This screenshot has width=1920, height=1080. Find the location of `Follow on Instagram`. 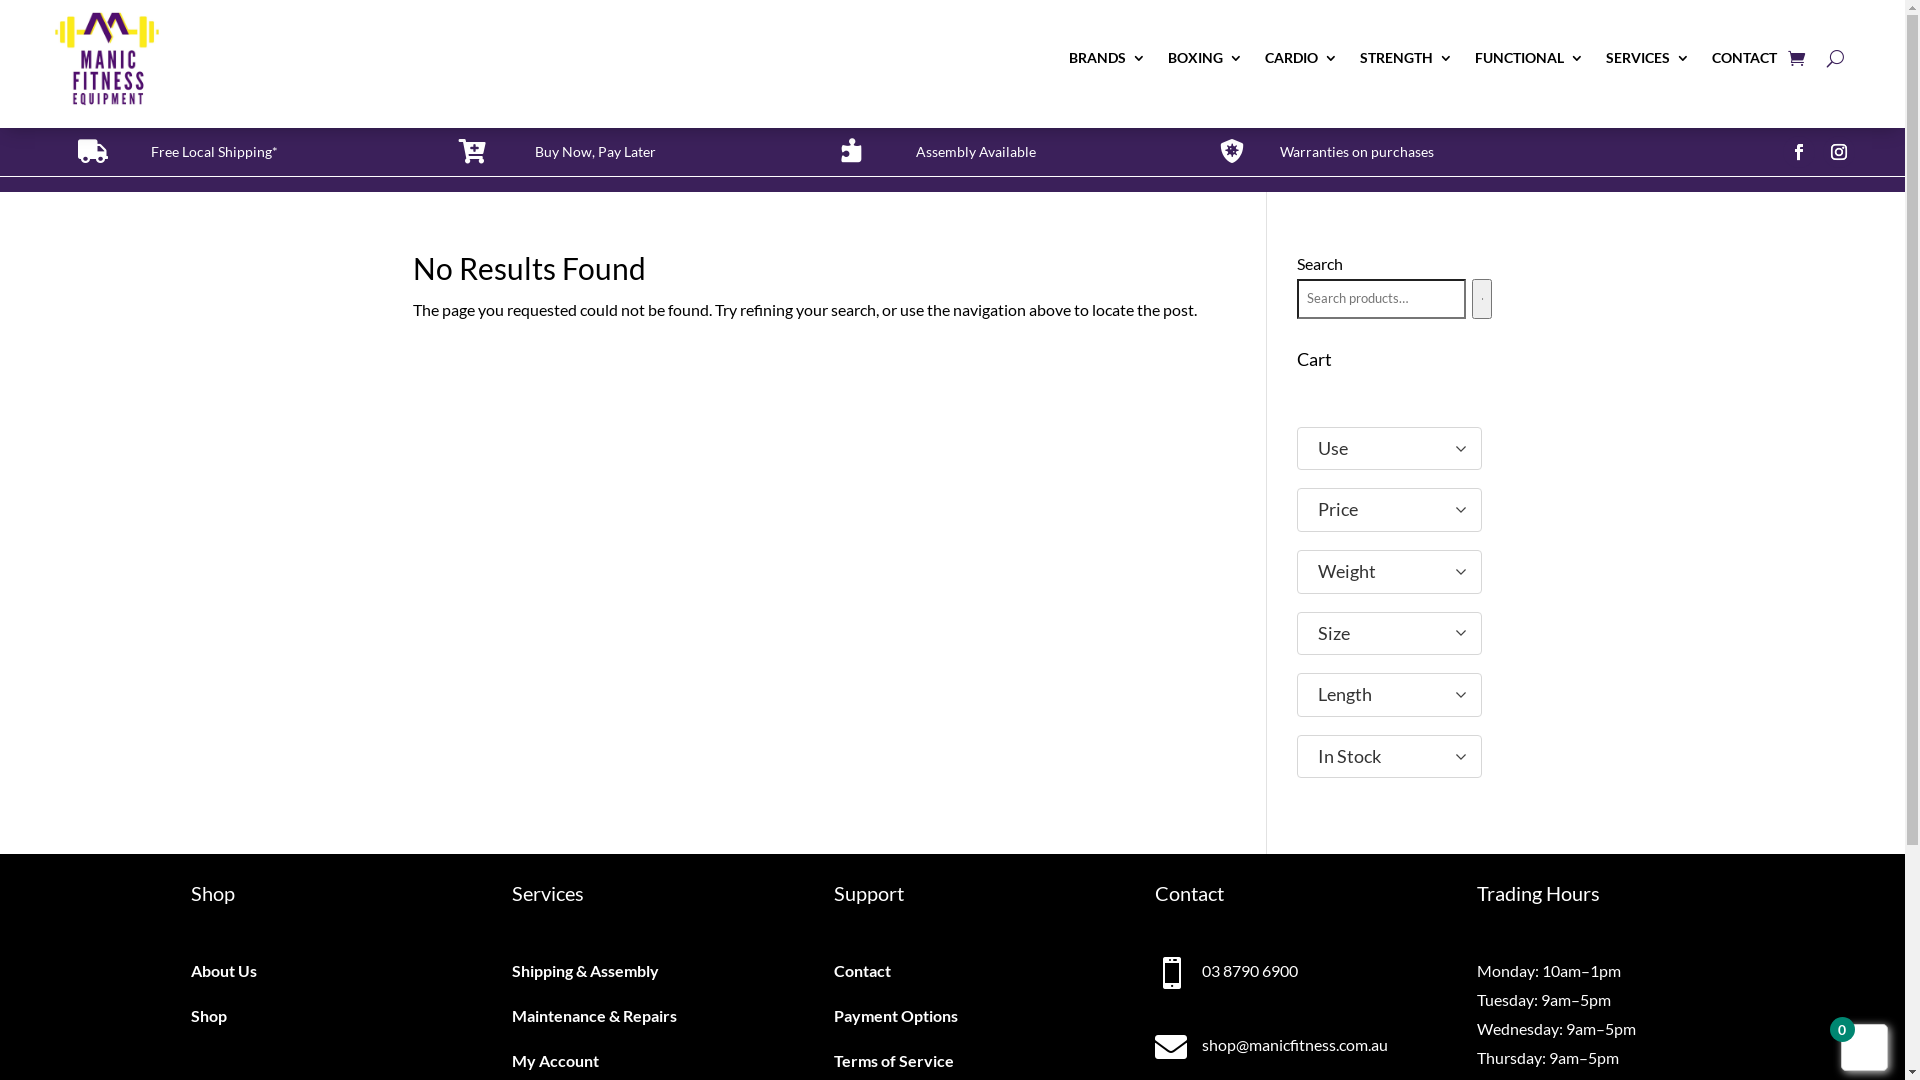

Follow on Instagram is located at coordinates (1839, 152).